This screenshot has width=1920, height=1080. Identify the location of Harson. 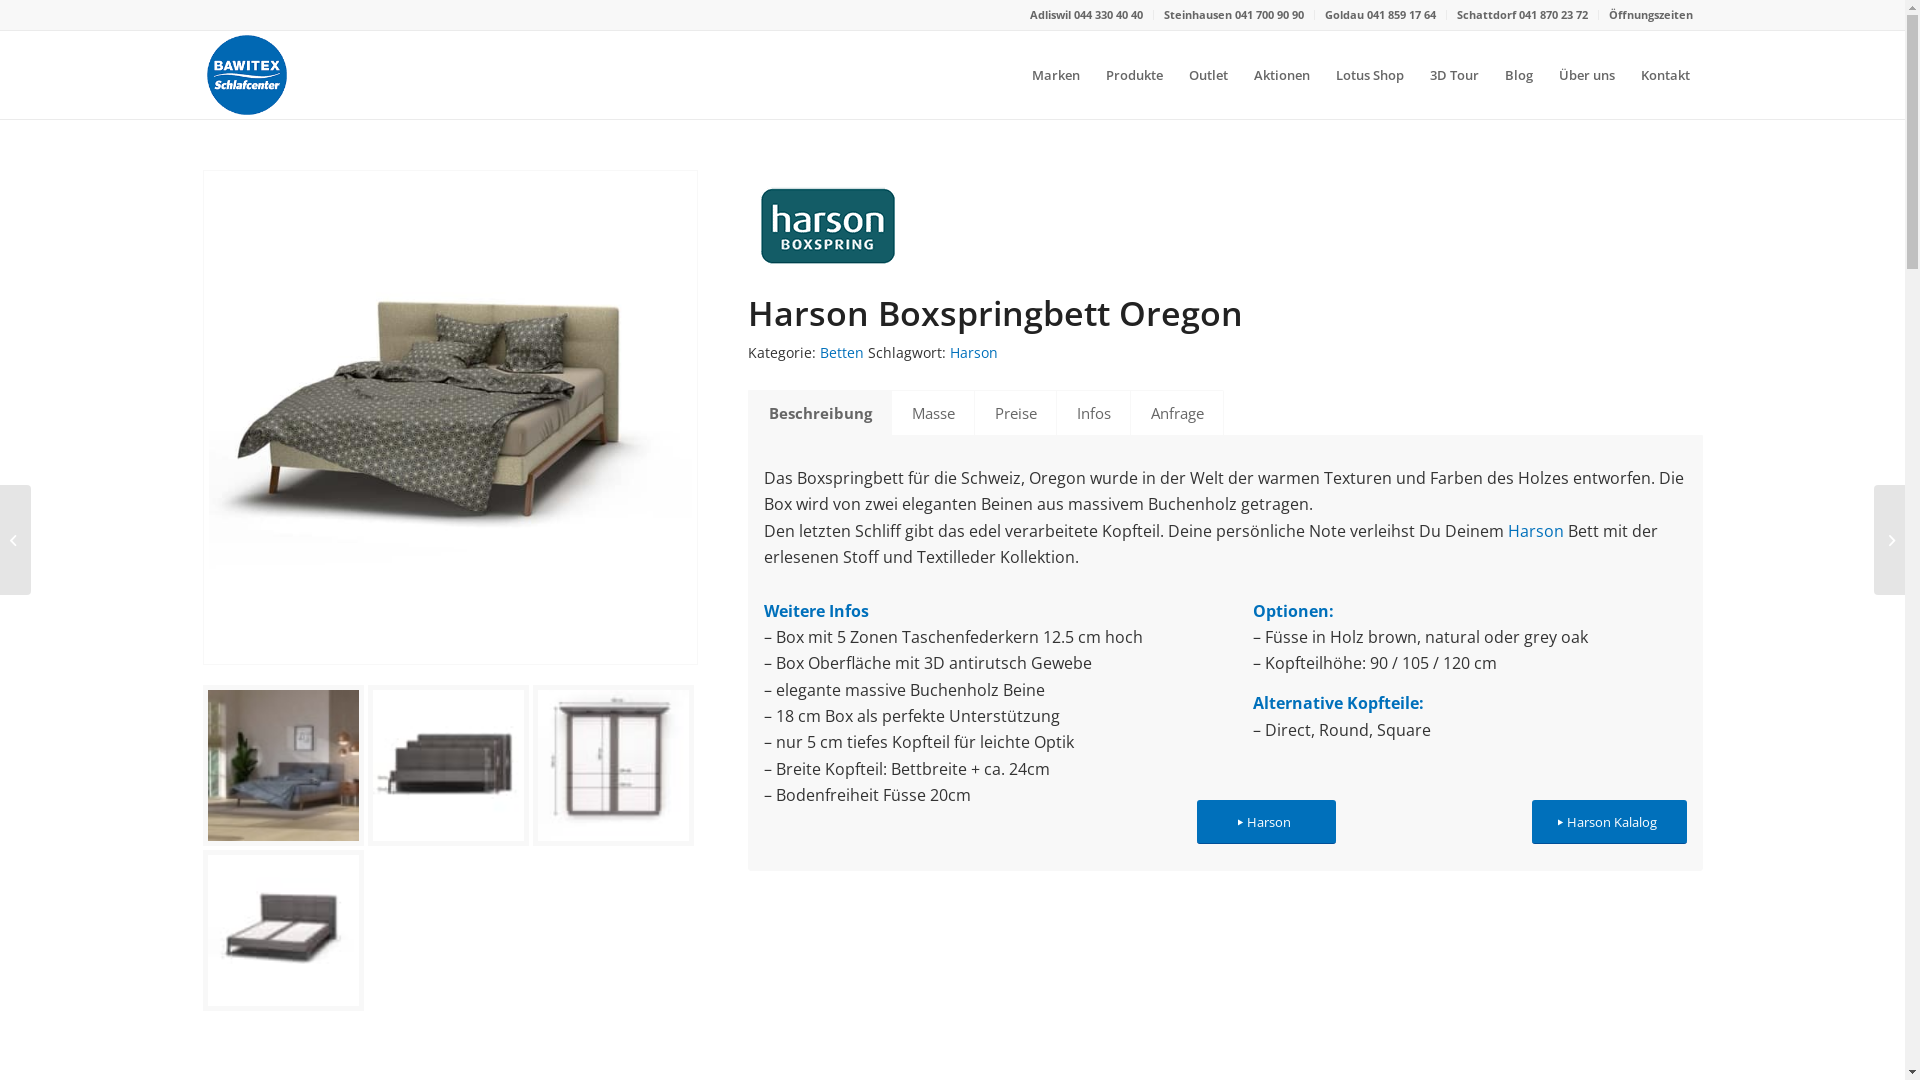
(974, 352).